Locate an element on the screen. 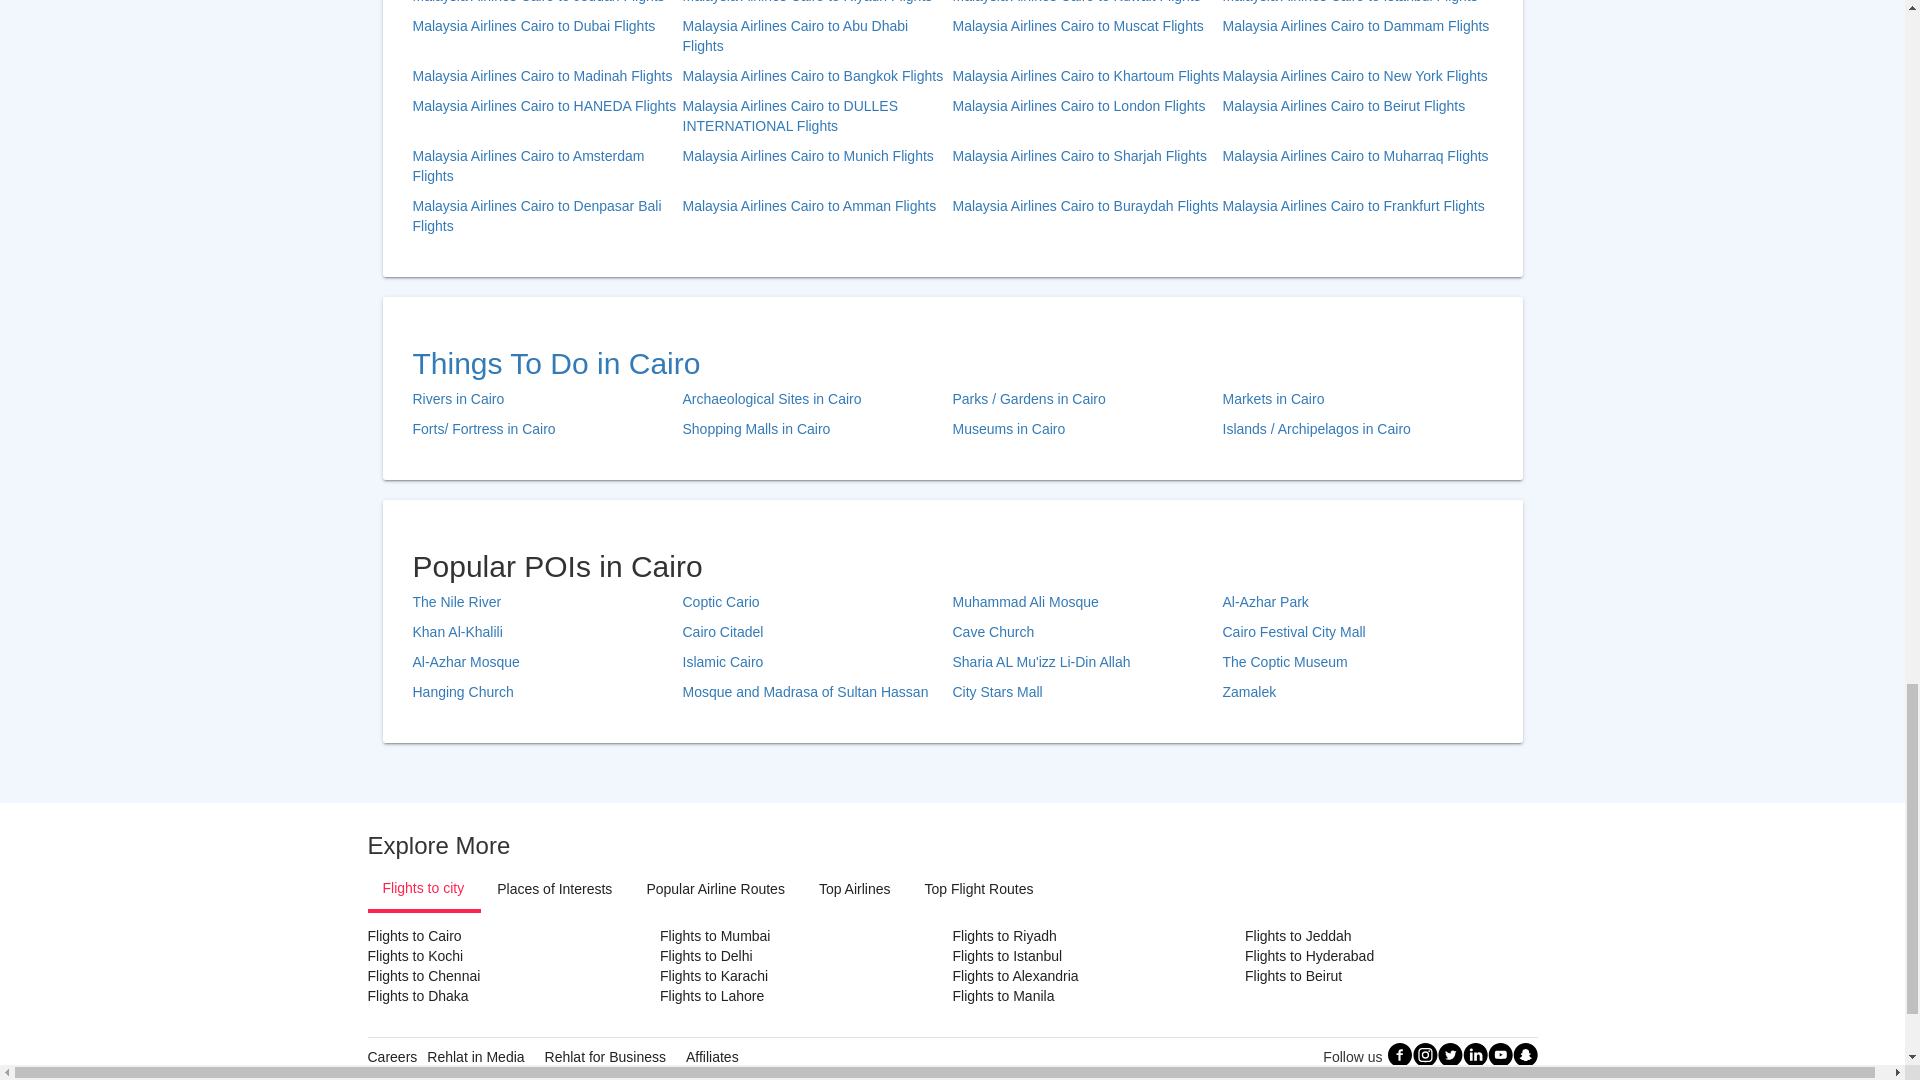 This screenshot has height=1080, width=1920. Malaysia Airlines Cairo to Dubai Flights is located at coordinates (546, 37).